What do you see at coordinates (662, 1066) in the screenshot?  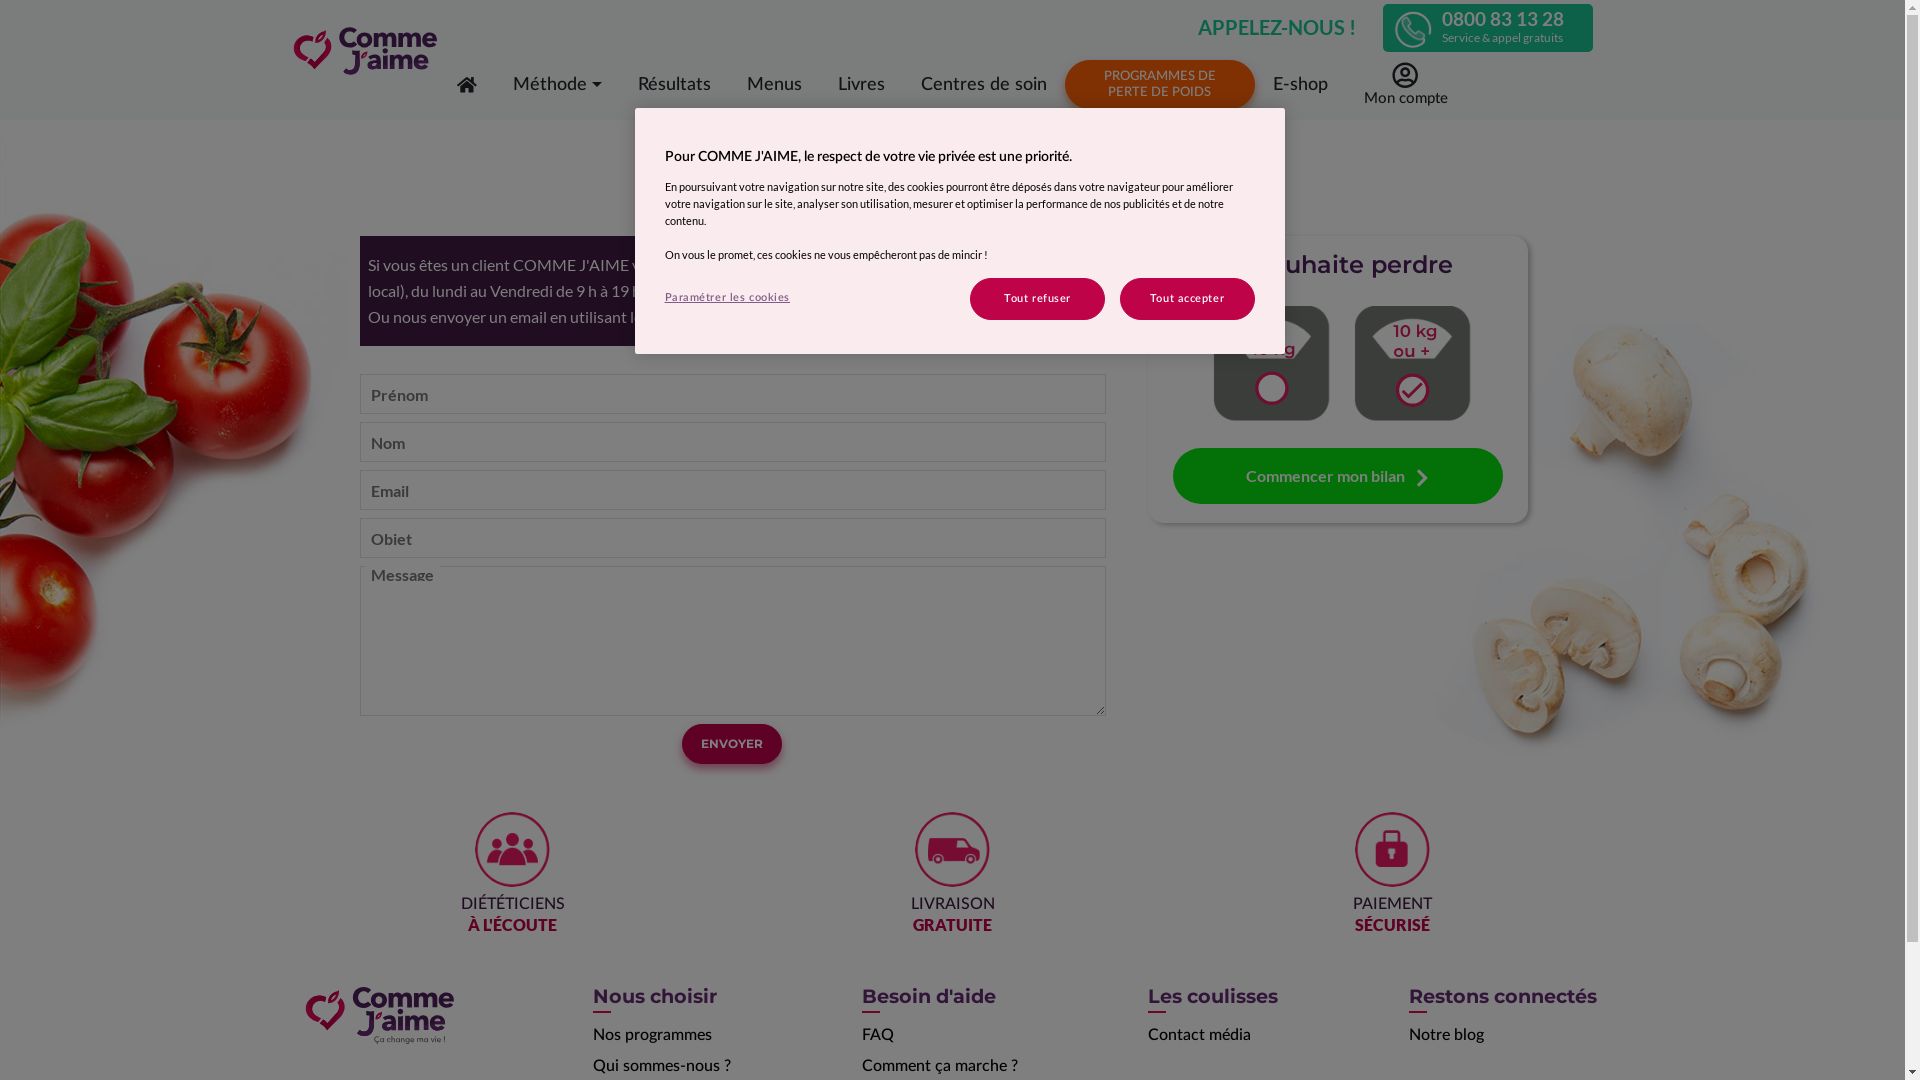 I see `Qui sommes-nous ?` at bounding box center [662, 1066].